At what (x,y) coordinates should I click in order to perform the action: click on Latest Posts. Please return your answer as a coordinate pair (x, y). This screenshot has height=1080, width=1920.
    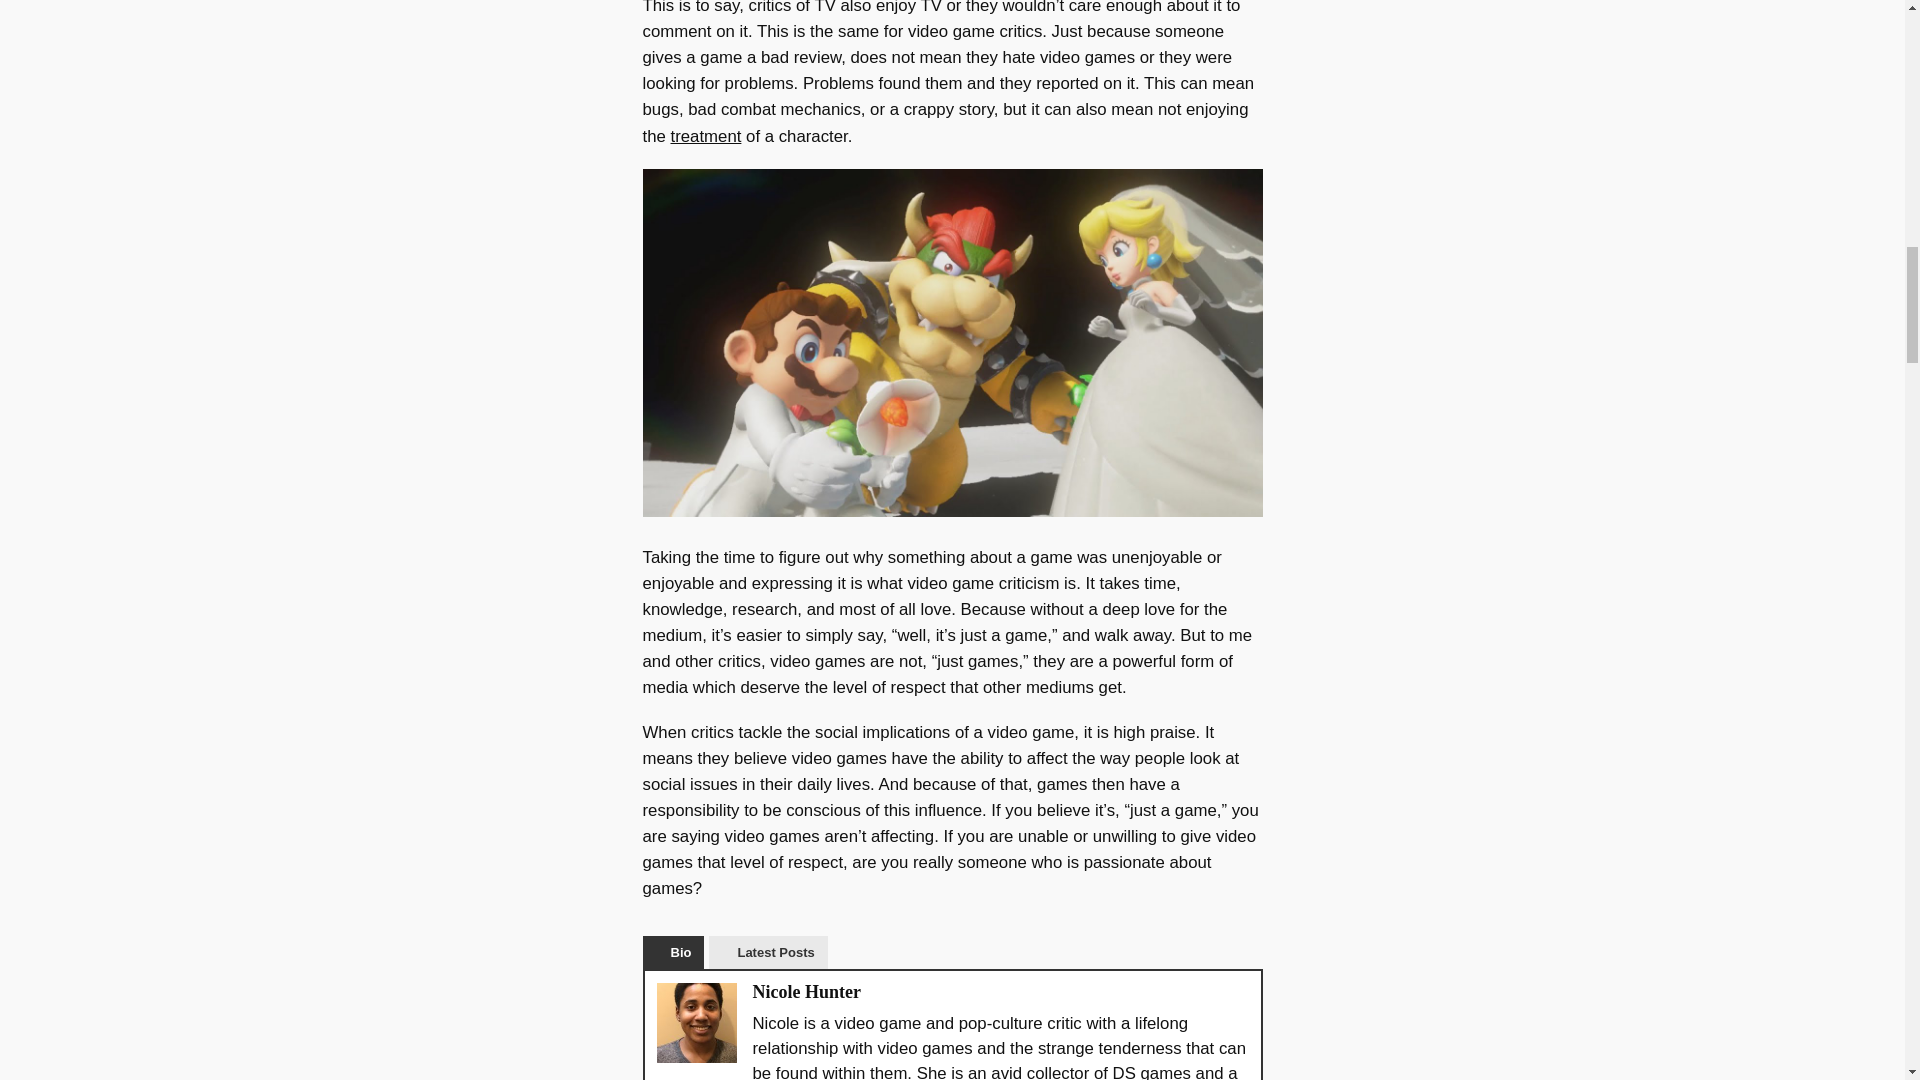
    Looking at the image, I should click on (768, 952).